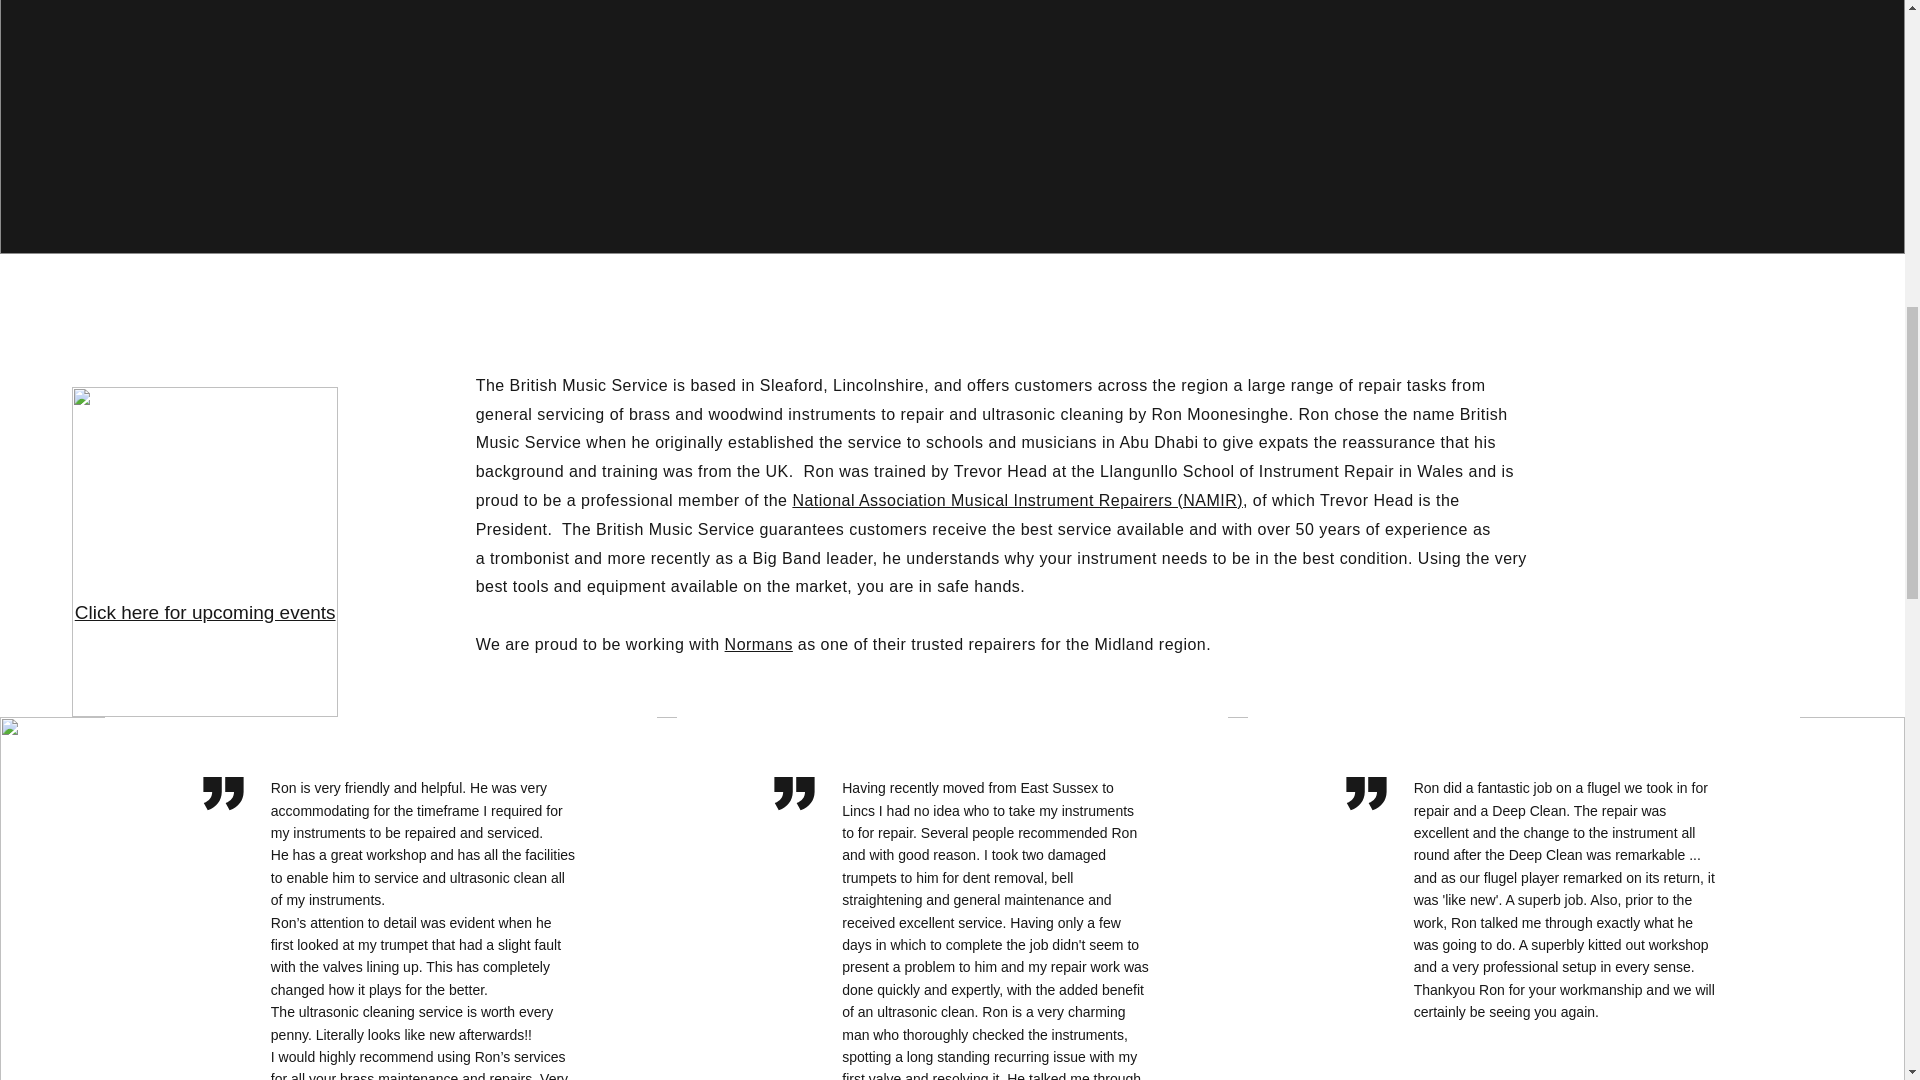 The height and width of the screenshot is (1080, 1920). I want to click on Click here for upcoming events, so click(205, 612).